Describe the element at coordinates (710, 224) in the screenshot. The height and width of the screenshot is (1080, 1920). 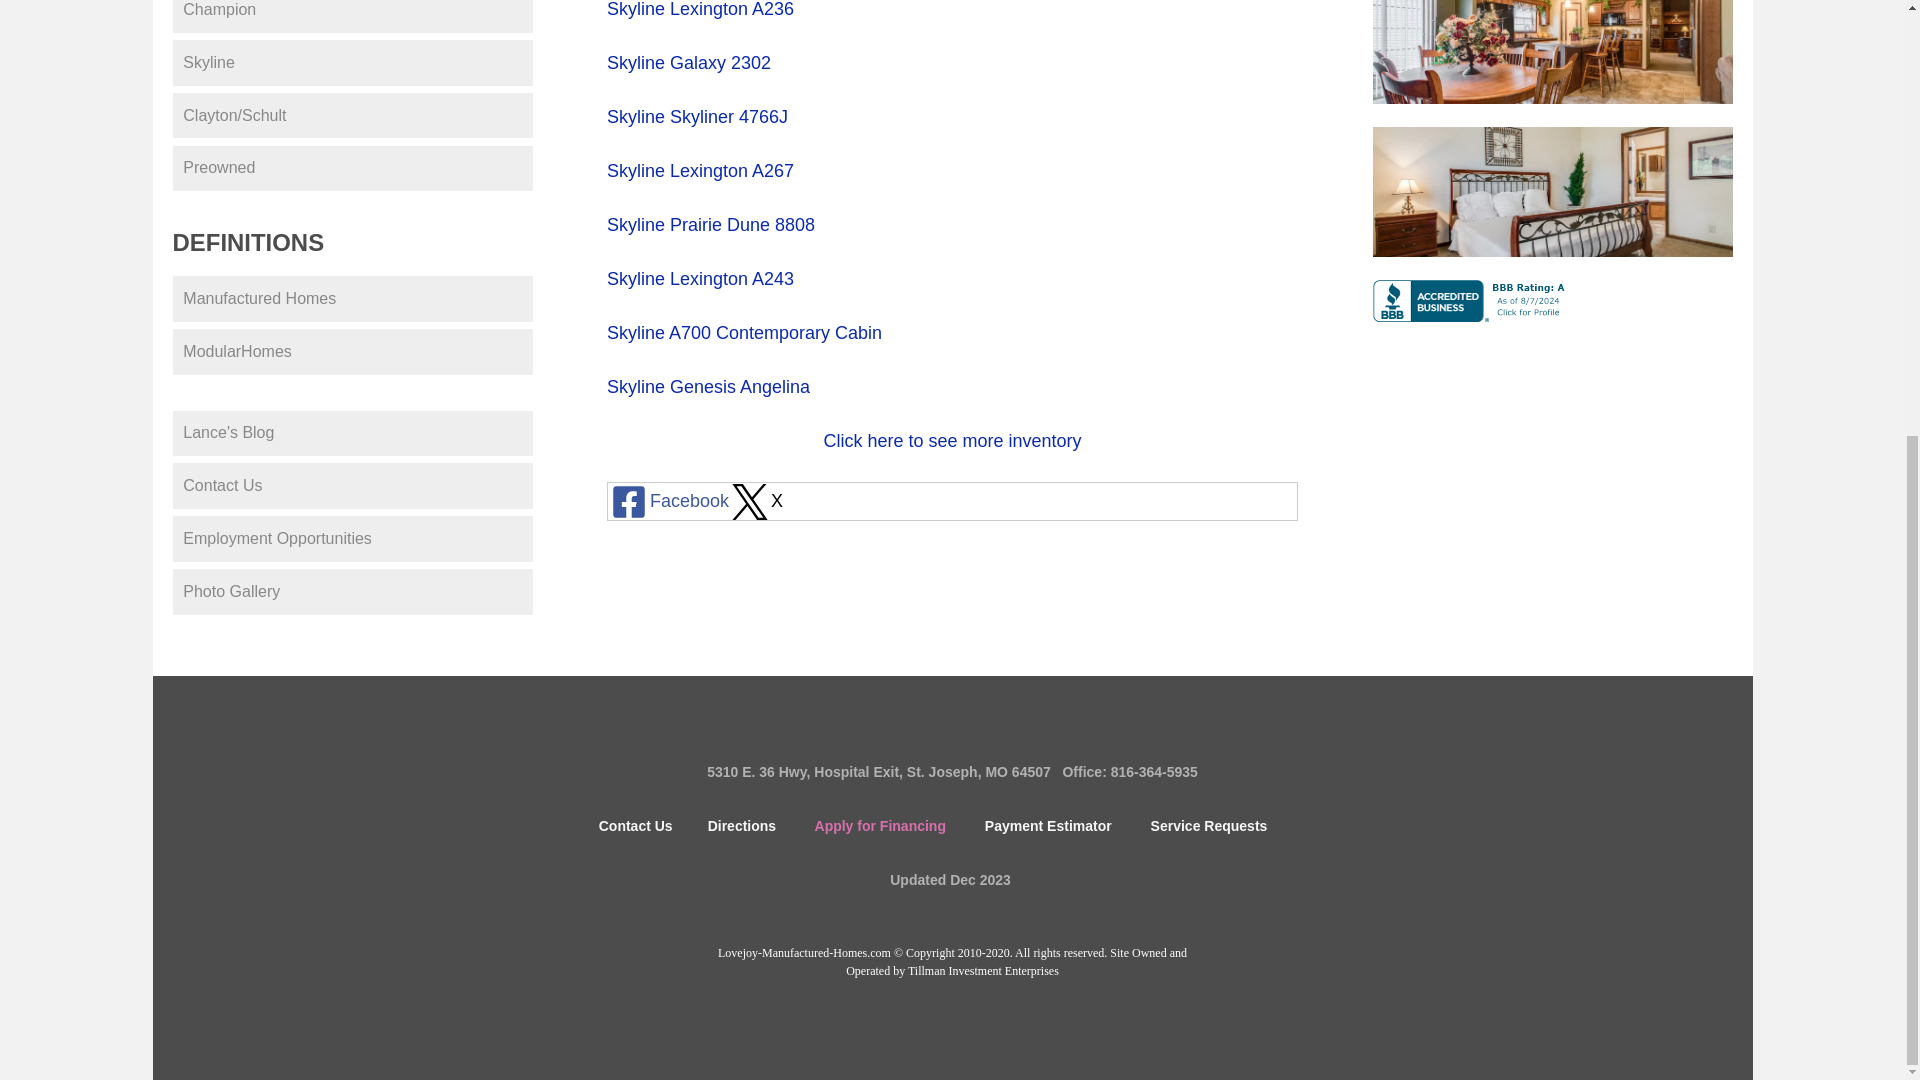
I see `Skyline Prairie Dune 8808` at that location.